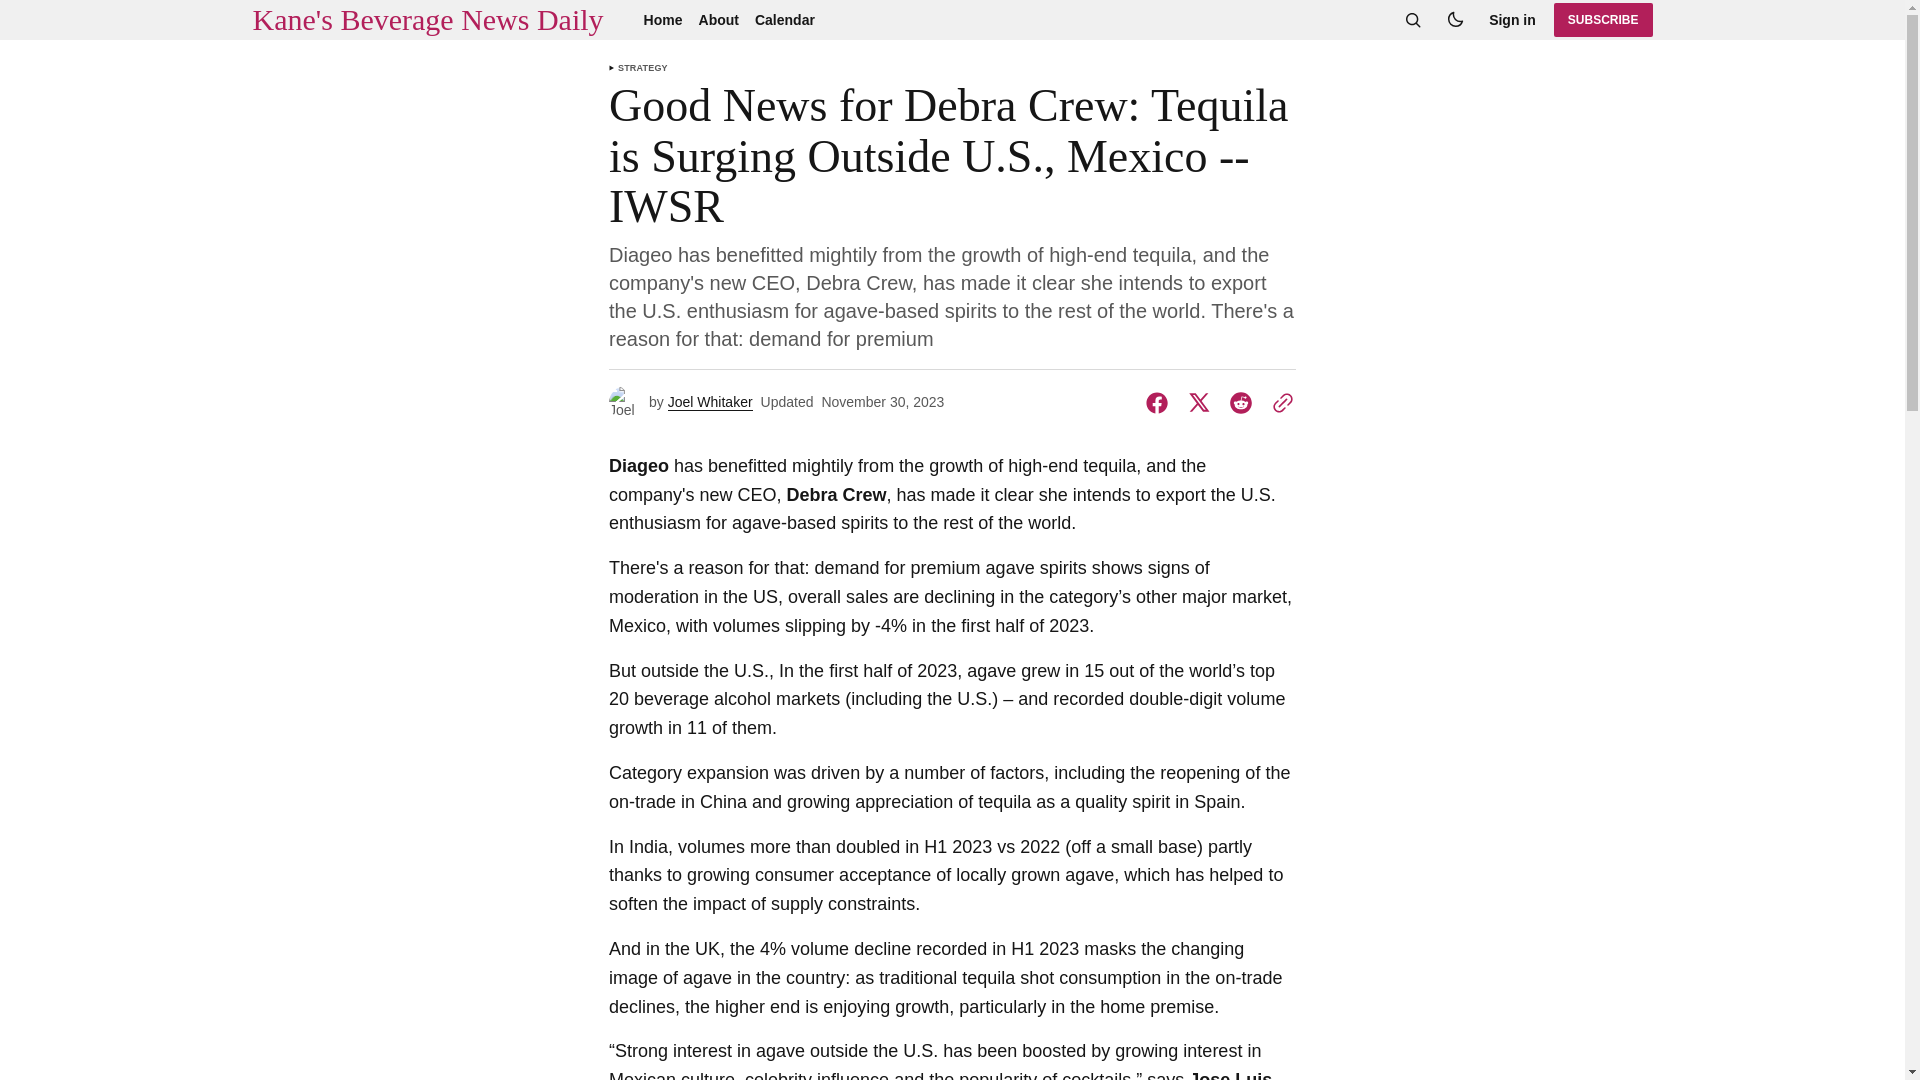  Describe the element at coordinates (663, 20) in the screenshot. I see `Home` at that location.